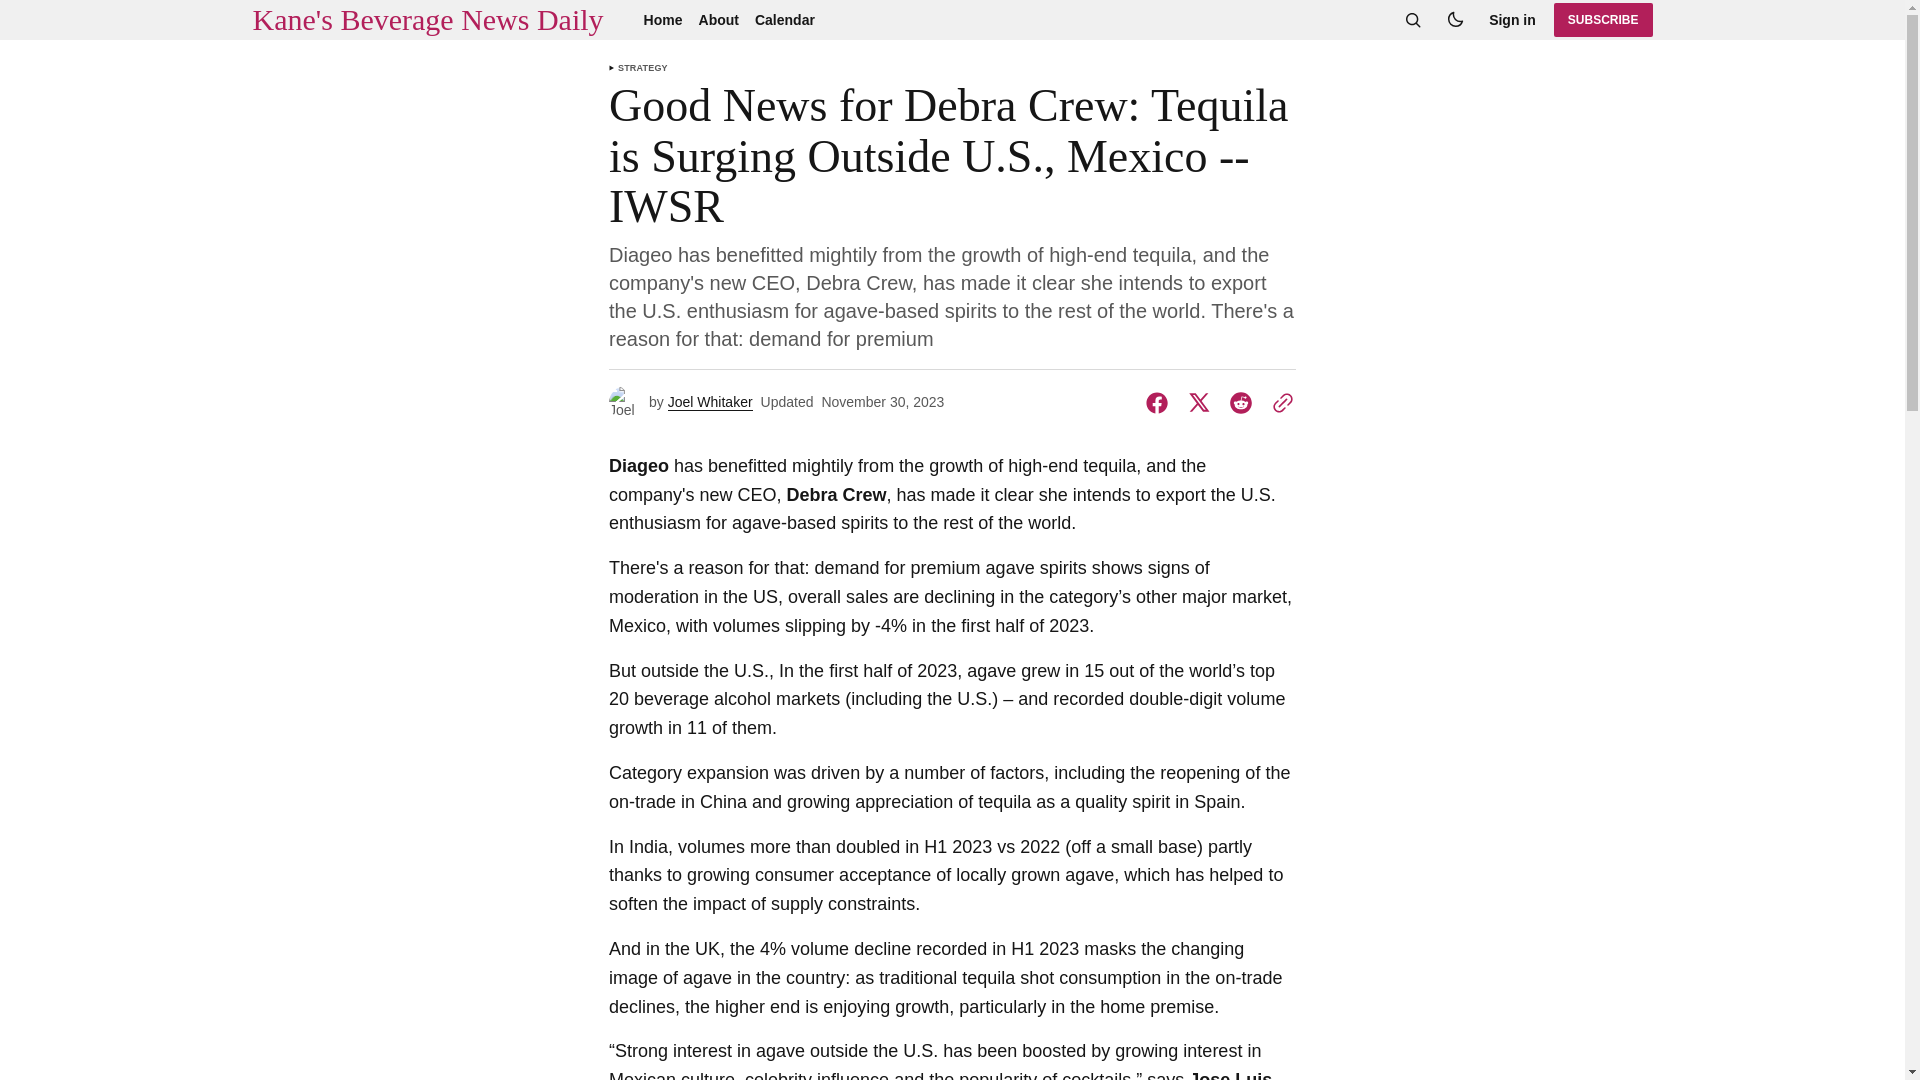  Describe the element at coordinates (663, 20) in the screenshot. I see `Home` at that location.